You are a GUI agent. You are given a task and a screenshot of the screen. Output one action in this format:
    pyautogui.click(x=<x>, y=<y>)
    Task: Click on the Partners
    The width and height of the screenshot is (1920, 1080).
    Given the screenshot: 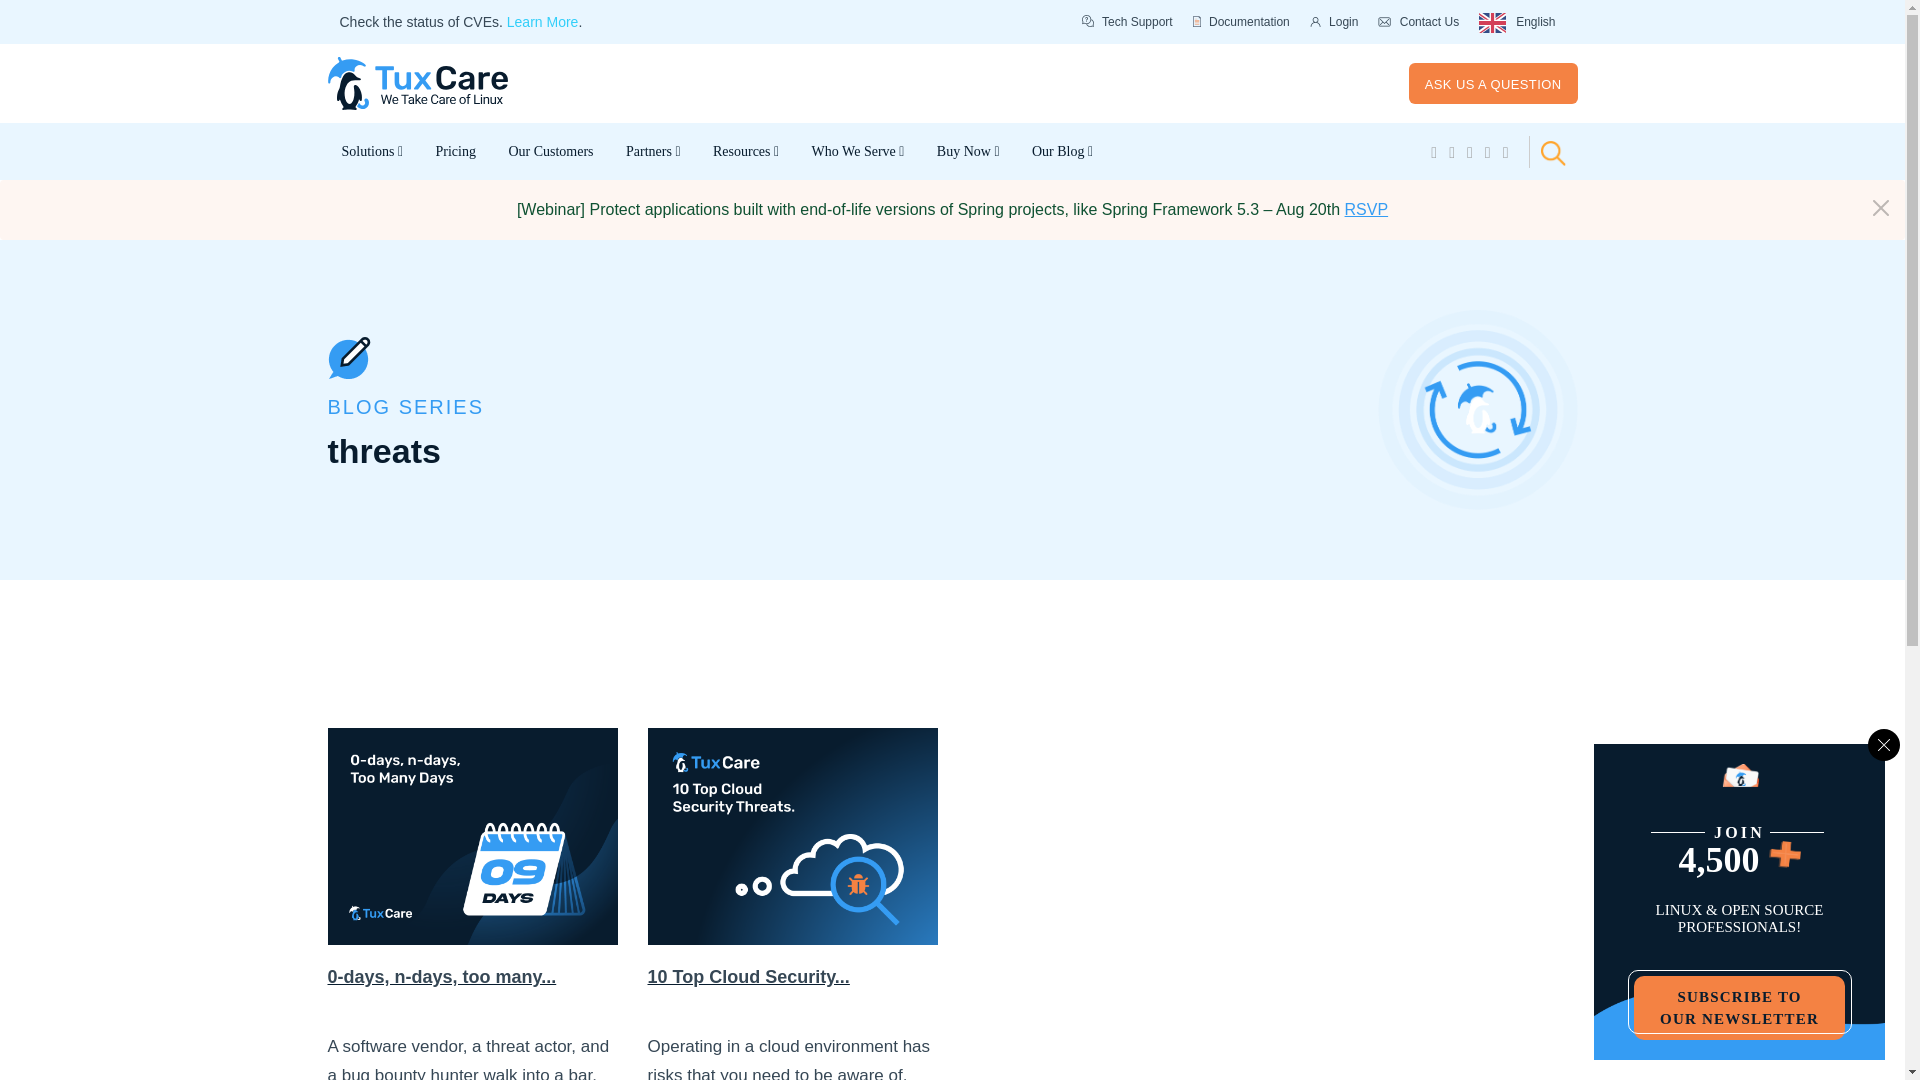 What is the action you would take?
    pyautogui.click(x=654, y=152)
    